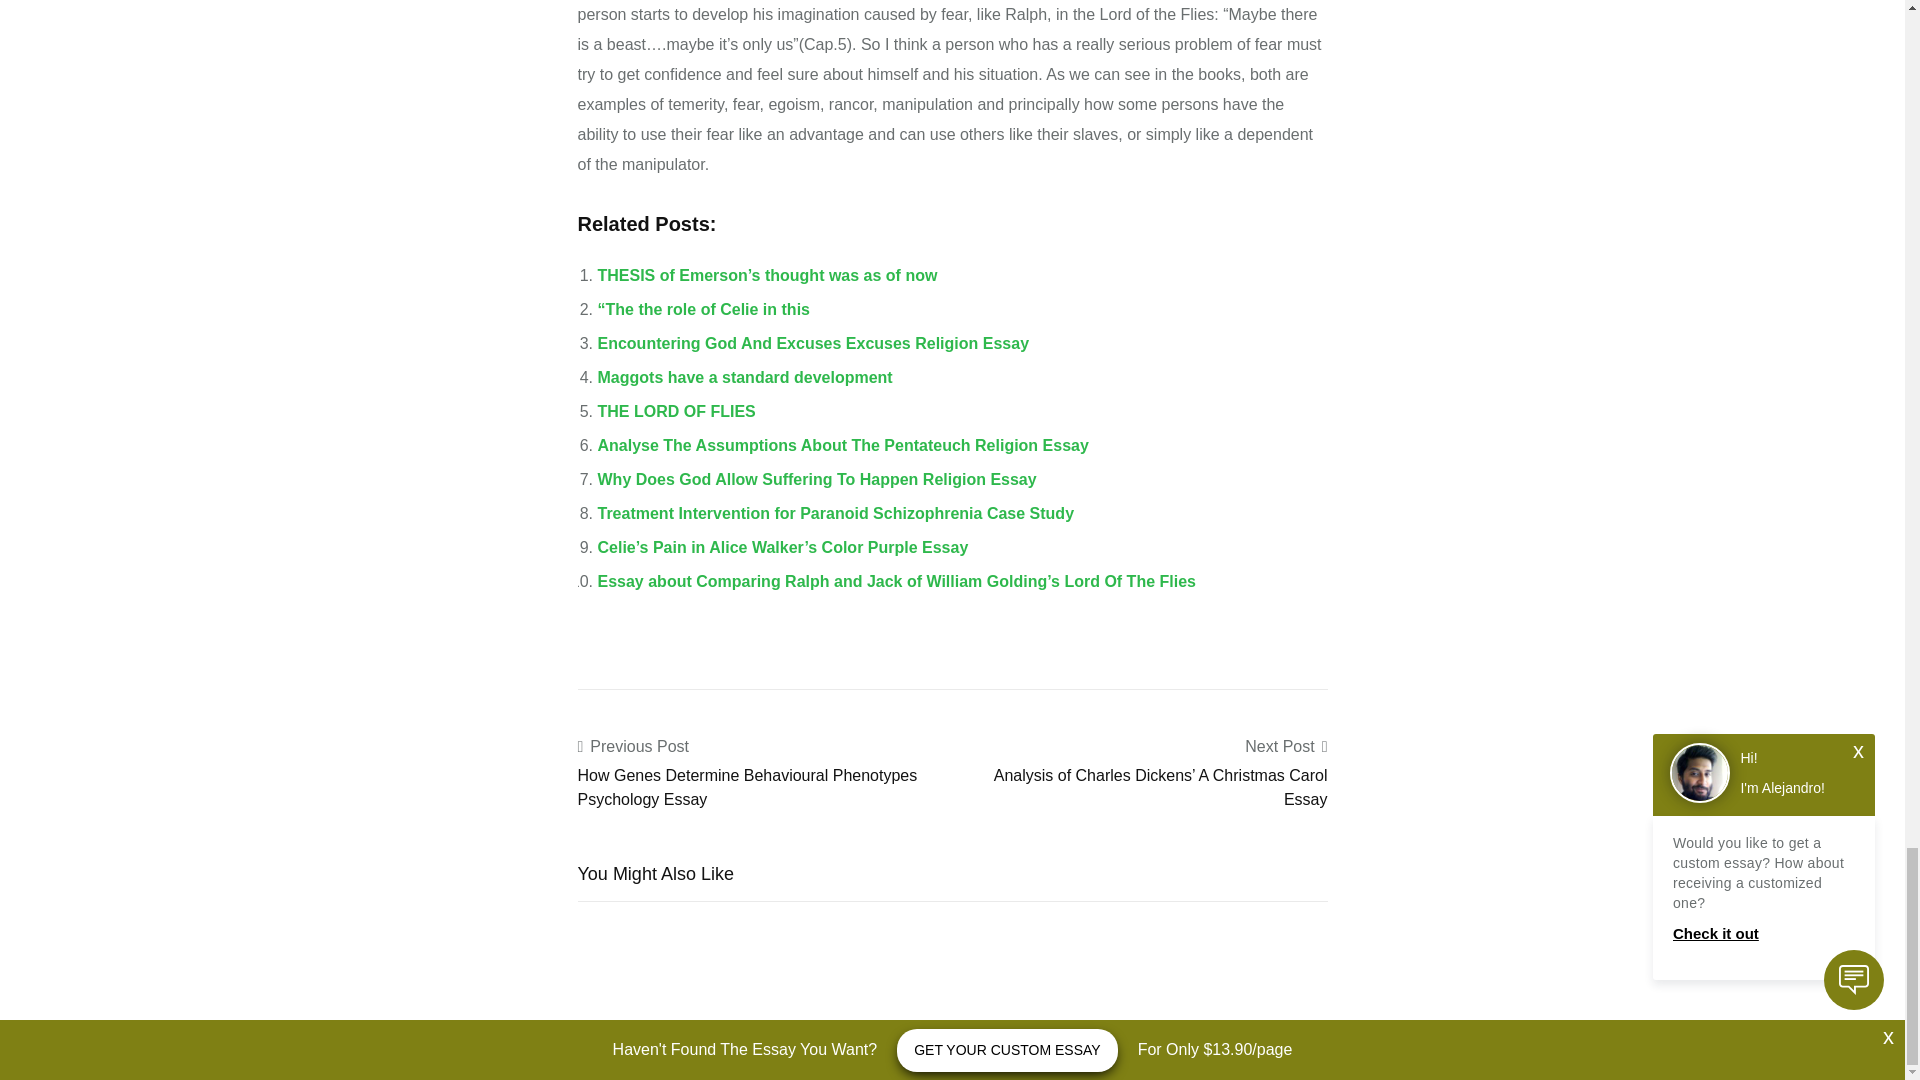 The width and height of the screenshot is (1920, 1080). I want to click on THE LORD OF FLIES, so click(676, 411).